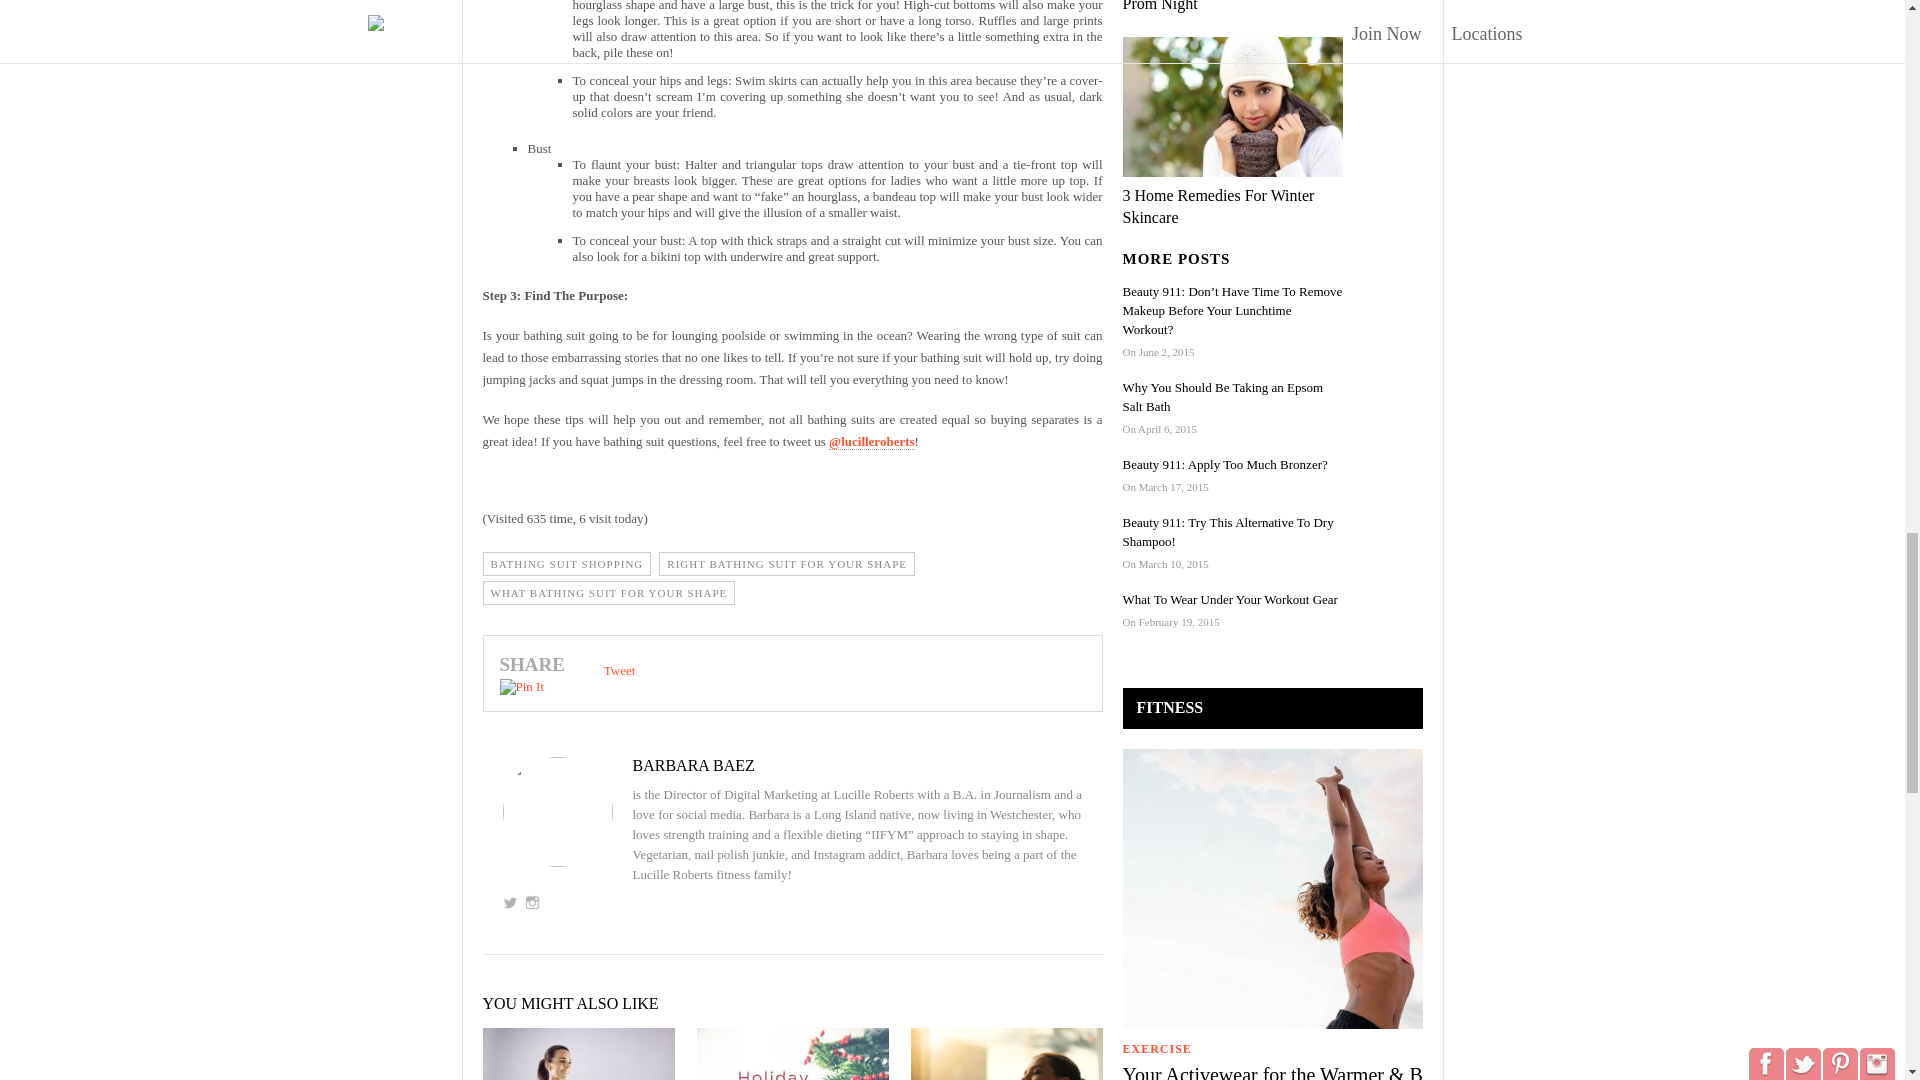 The height and width of the screenshot is (1080, 1920). Describe the element at coordinates (608, 592) in the screenshot. I see `WHAT BATHING SUIT FOR YOUR SHAPE` at that location.